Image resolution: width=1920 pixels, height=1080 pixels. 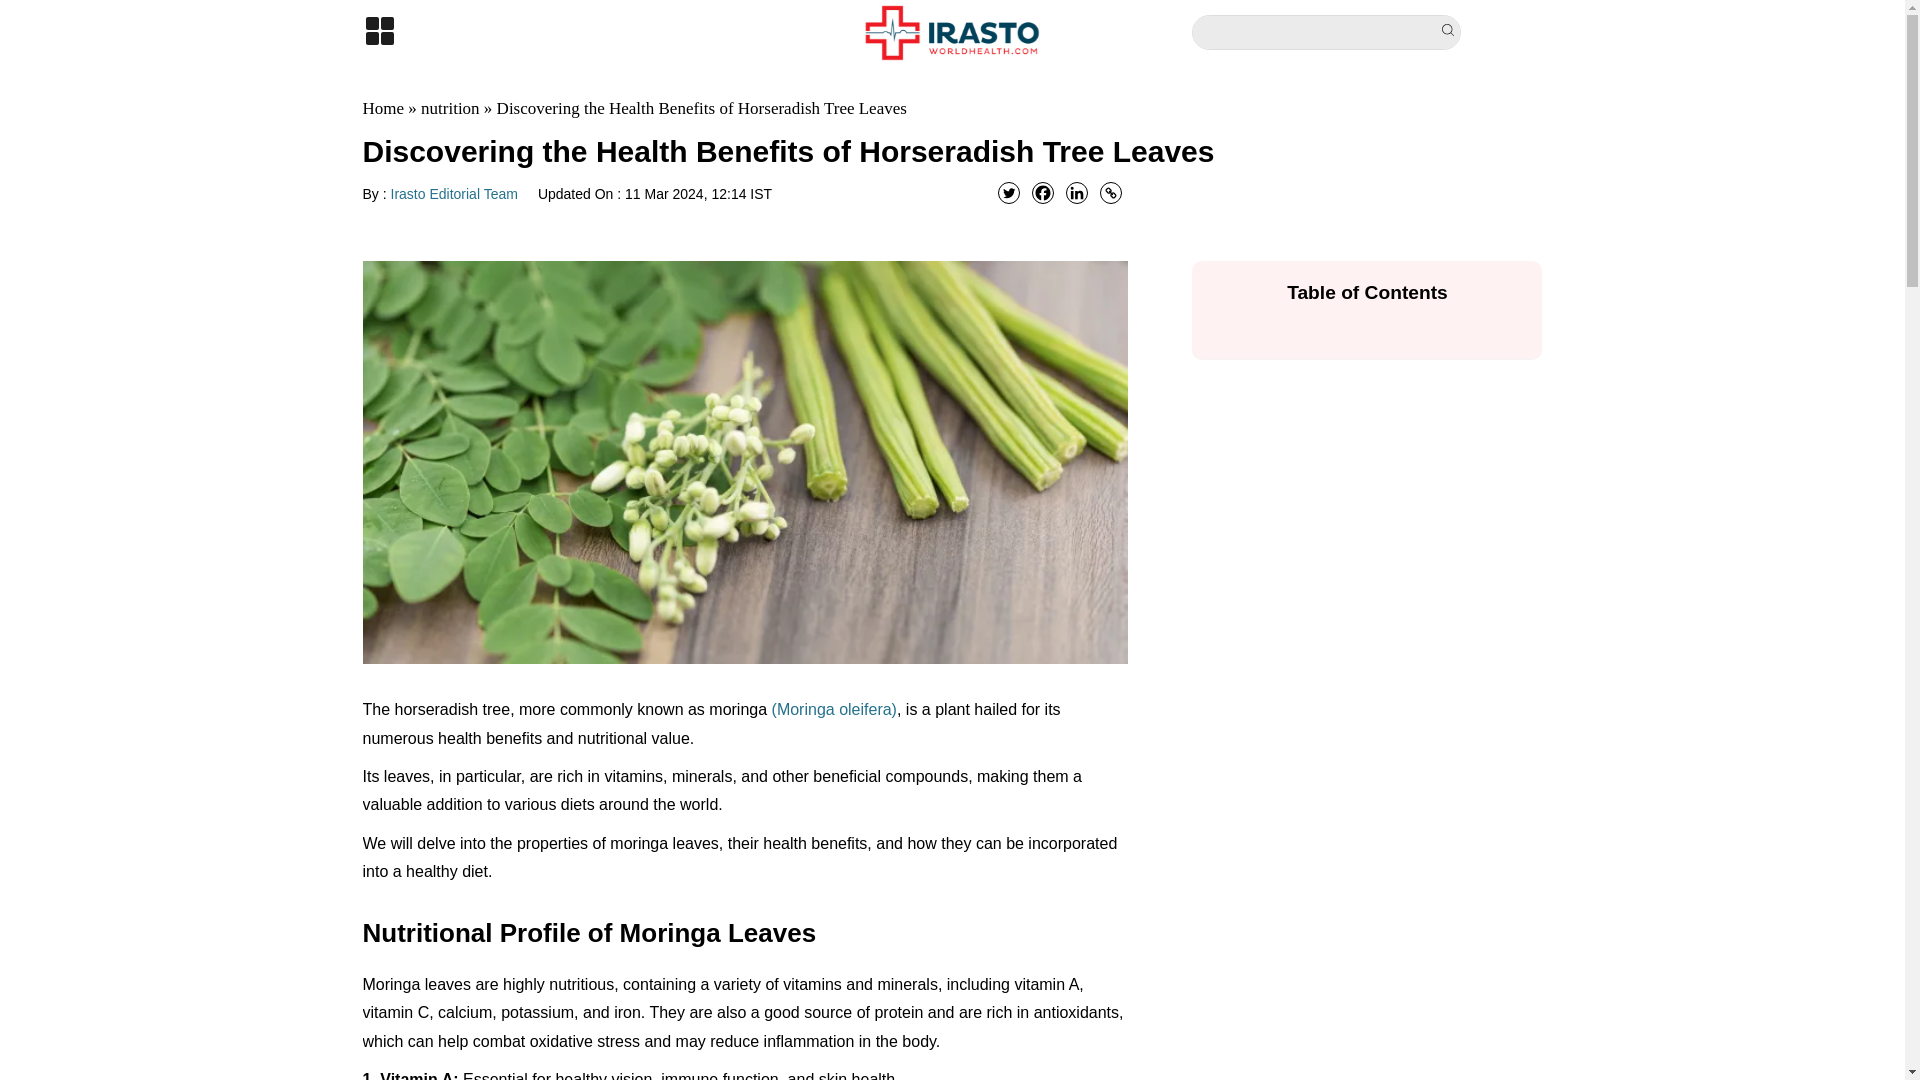 What do you see at coordinates (1043, 193) in the screenshot?
I see `Facebook` at bounding box center [1043, 193].